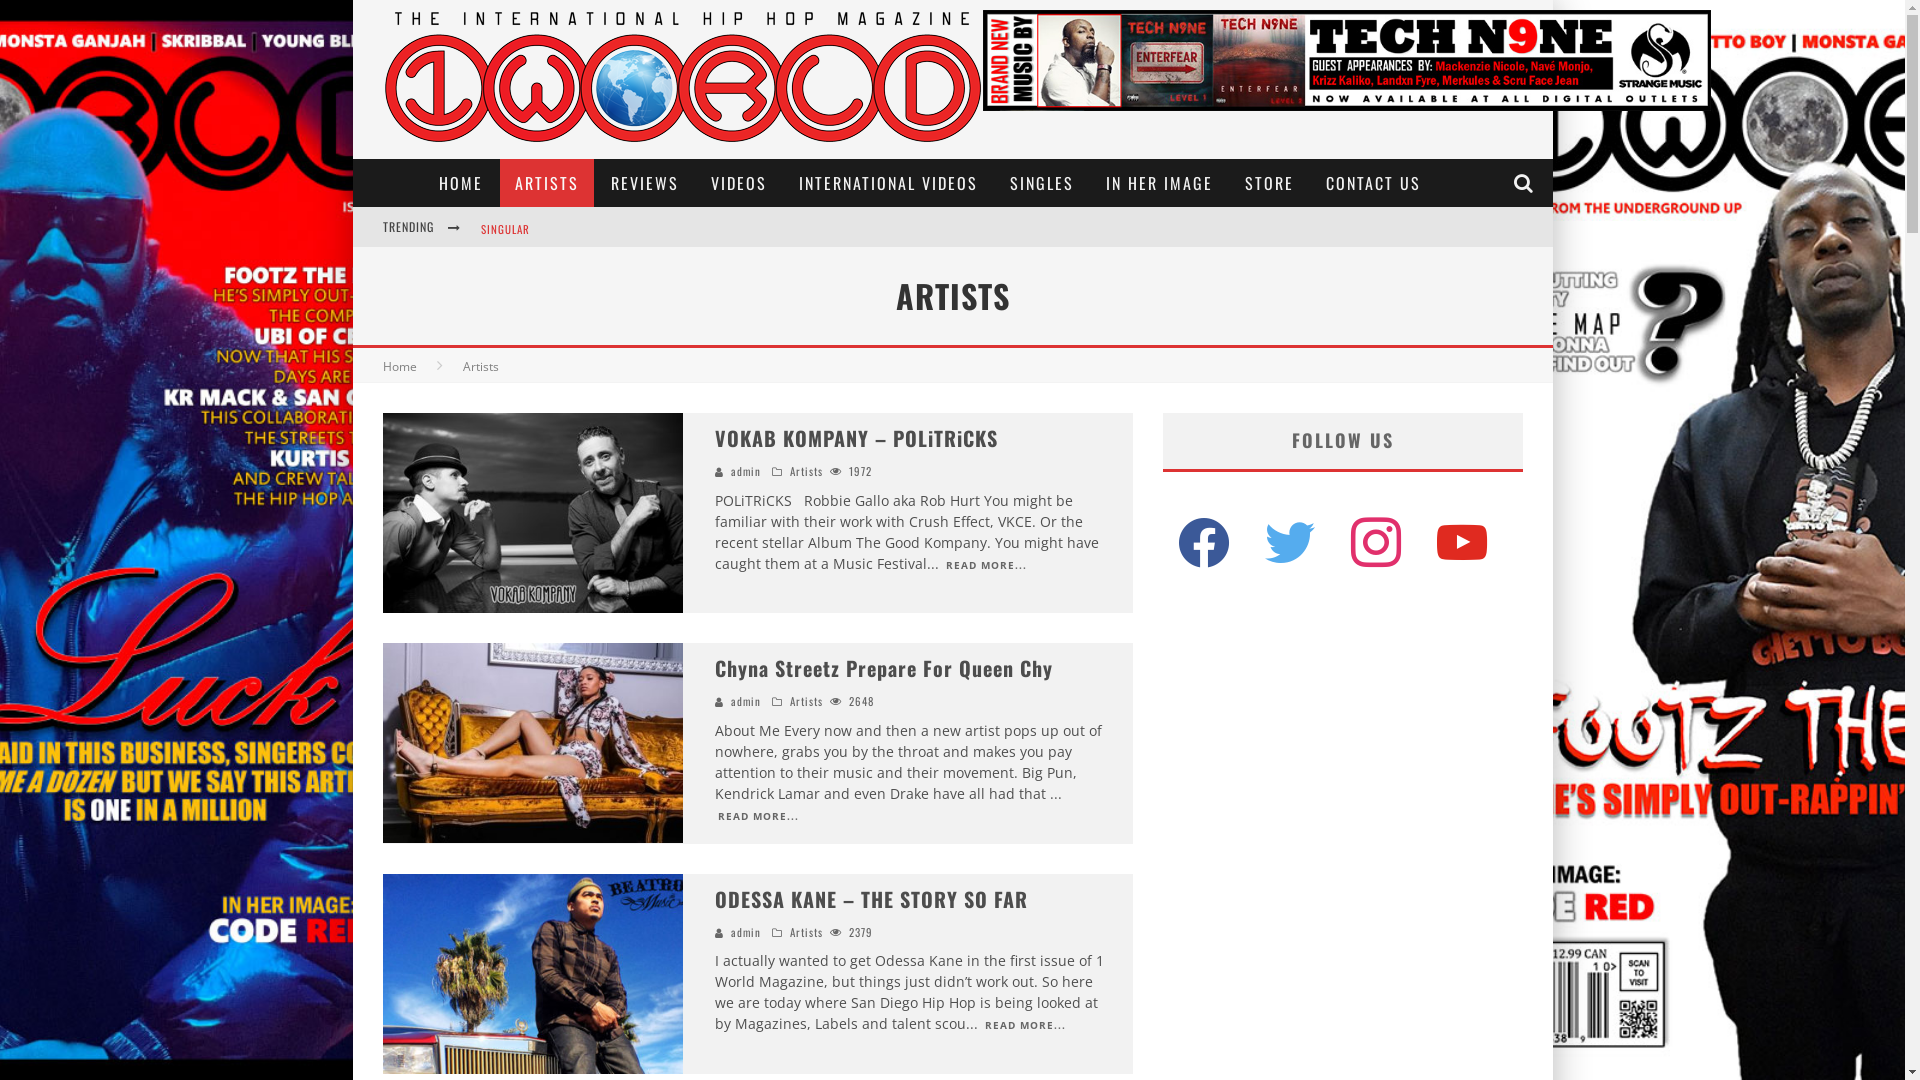 Image resolution: width=1920 pixels, height=1080 pixels. What do you see at coordinates (884, 668) in the screenshot?
I see `Chyna Streetz Prepare For Queen Chy` at bounding box center [884, 668].